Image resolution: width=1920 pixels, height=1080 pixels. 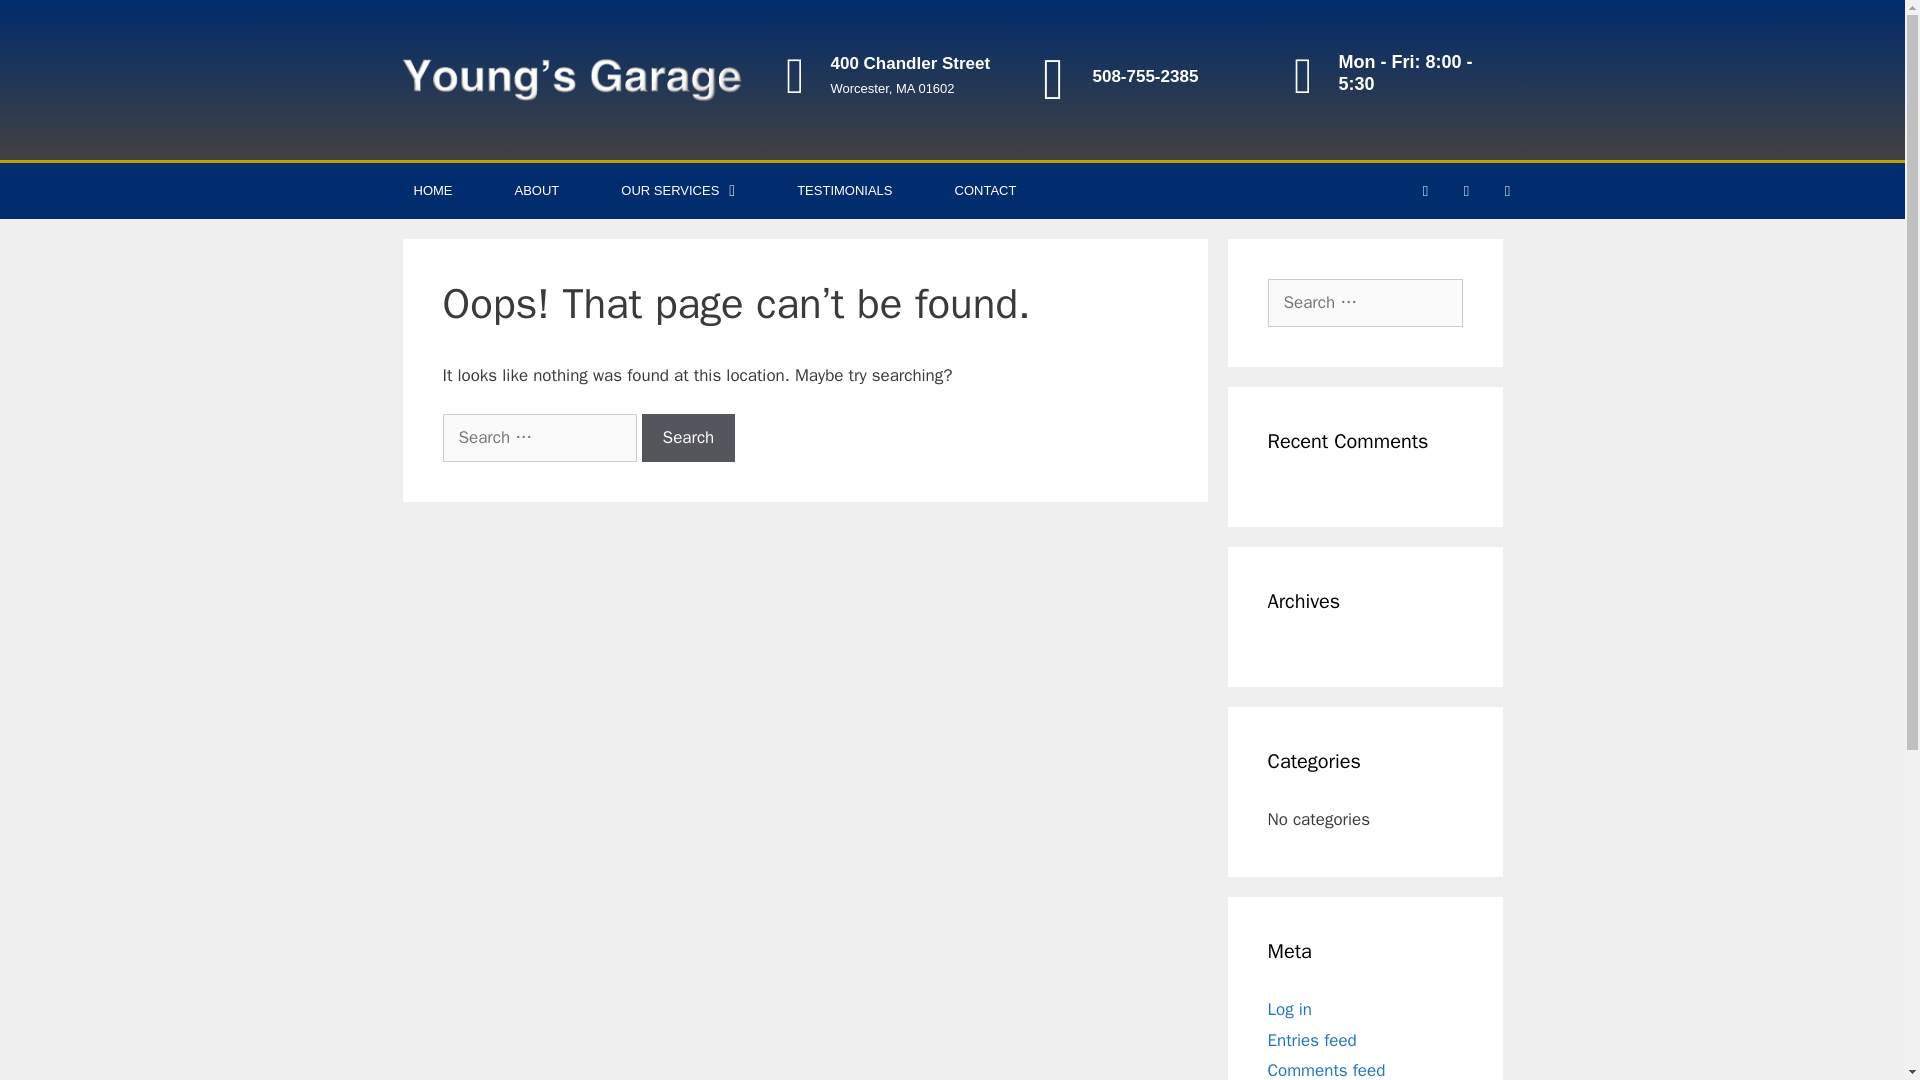 What do you see at coordinates (844, 191) in the screenshot?
I see `TESTIMONIALS` at bounding box center [844, 191].